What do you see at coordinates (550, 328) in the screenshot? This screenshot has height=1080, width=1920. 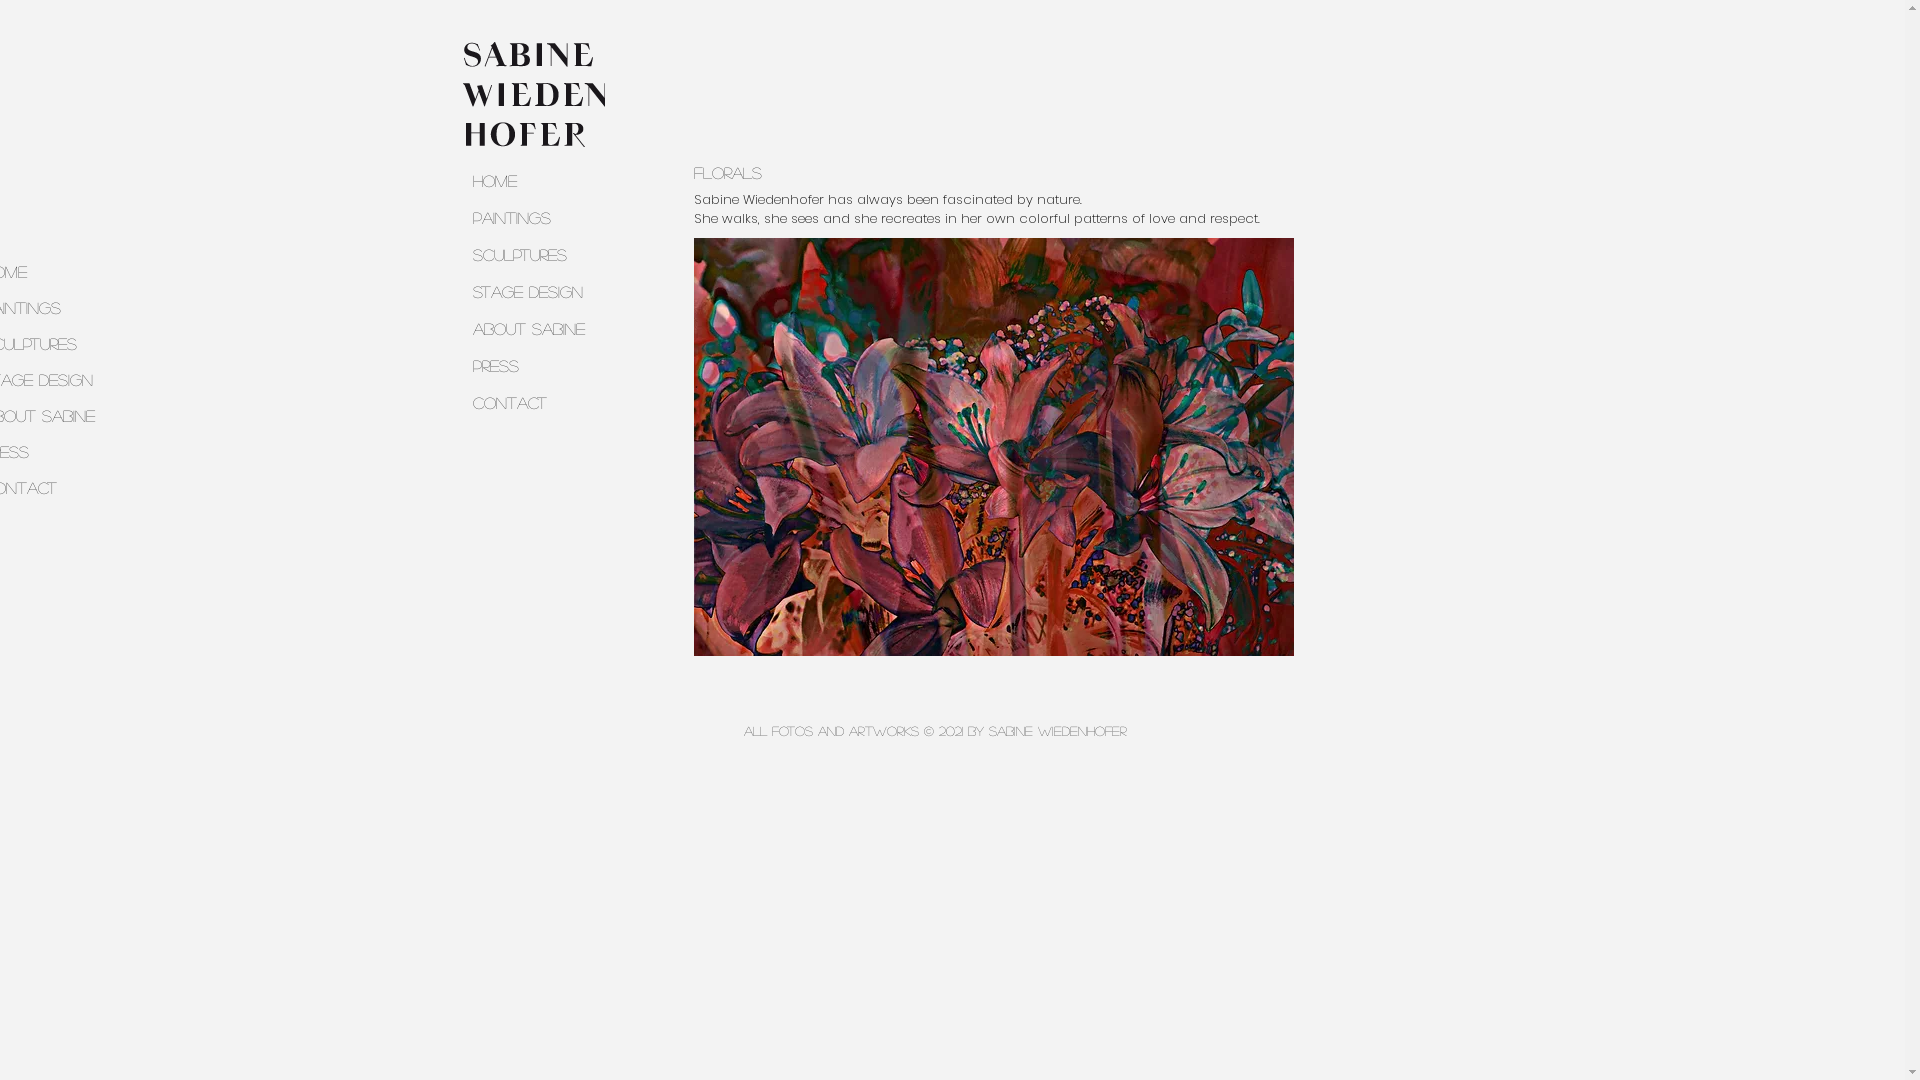 I see `About Sabine` at bounding box center [550, 328].